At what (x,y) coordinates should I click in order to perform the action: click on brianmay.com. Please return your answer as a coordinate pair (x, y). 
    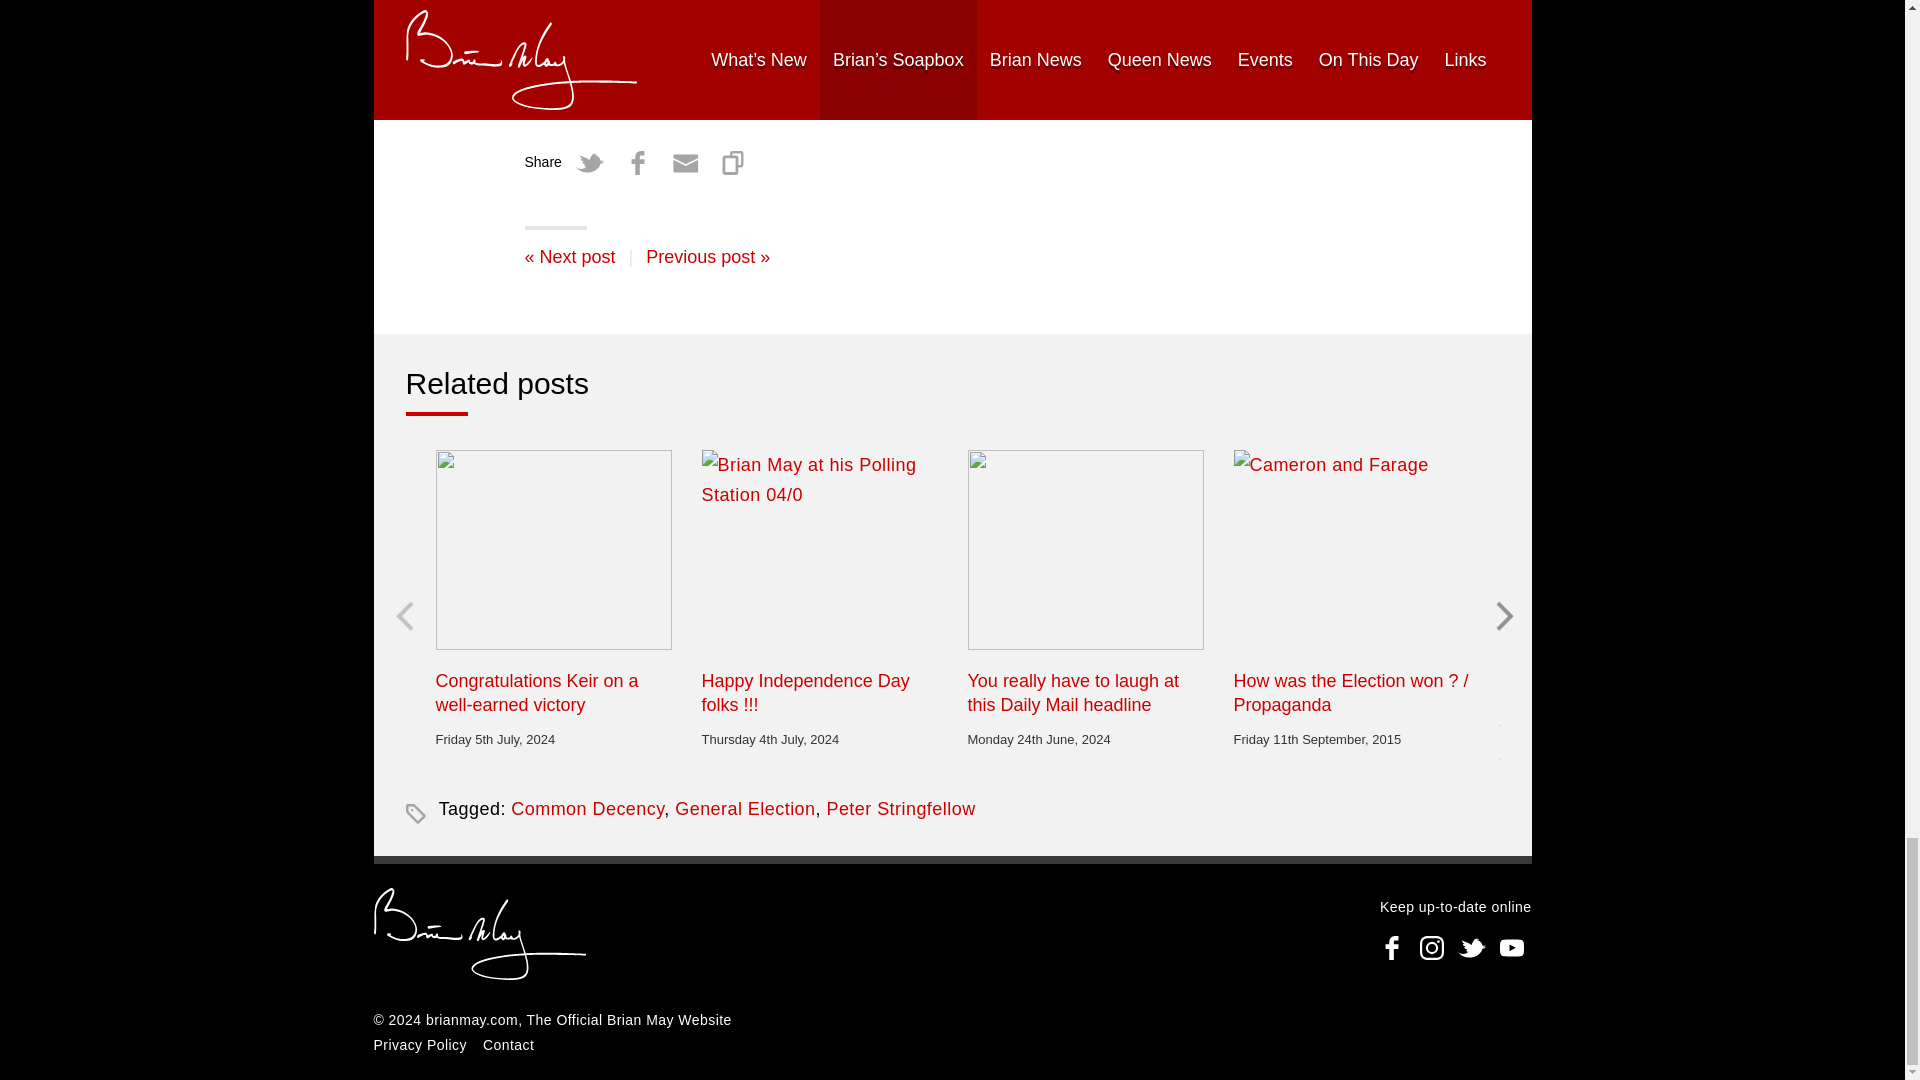
    Looking at the image, I should click on (472, 1020).